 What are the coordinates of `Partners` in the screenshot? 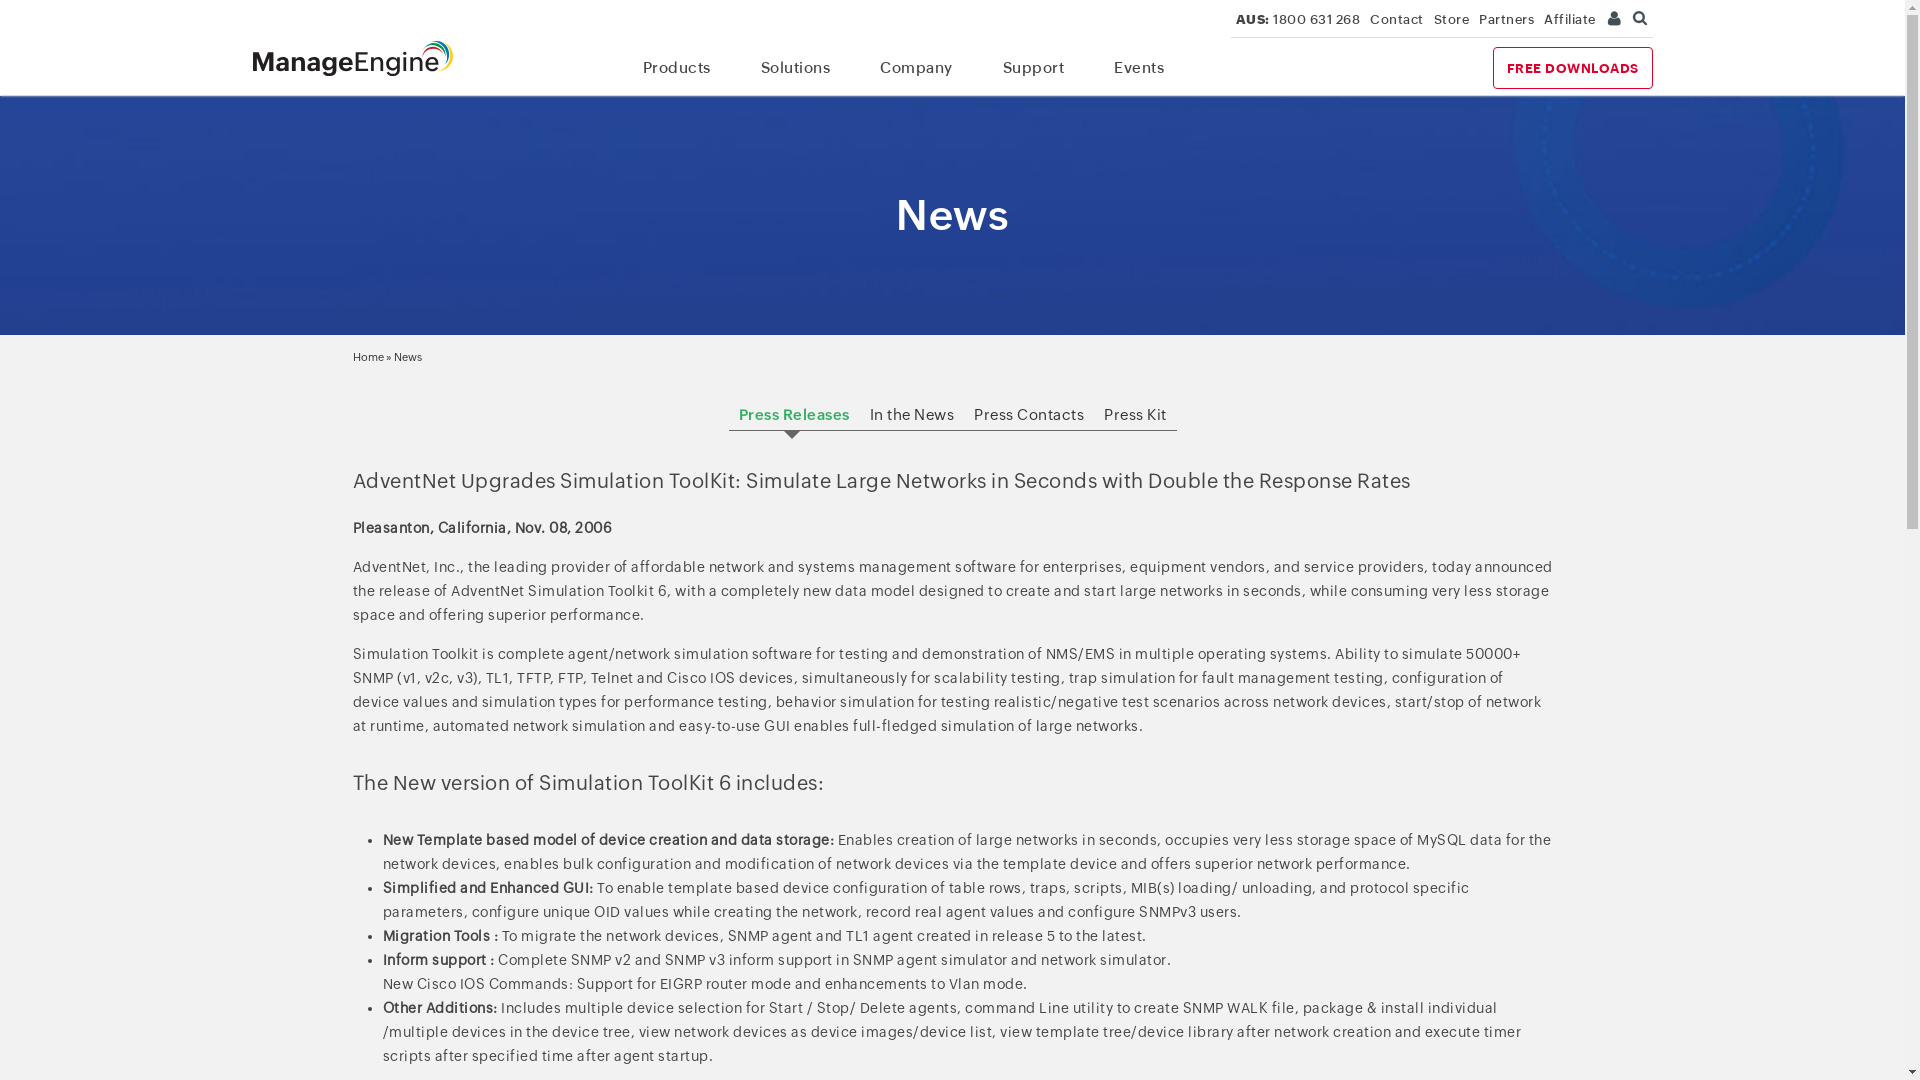 It's located at (1506, 20).